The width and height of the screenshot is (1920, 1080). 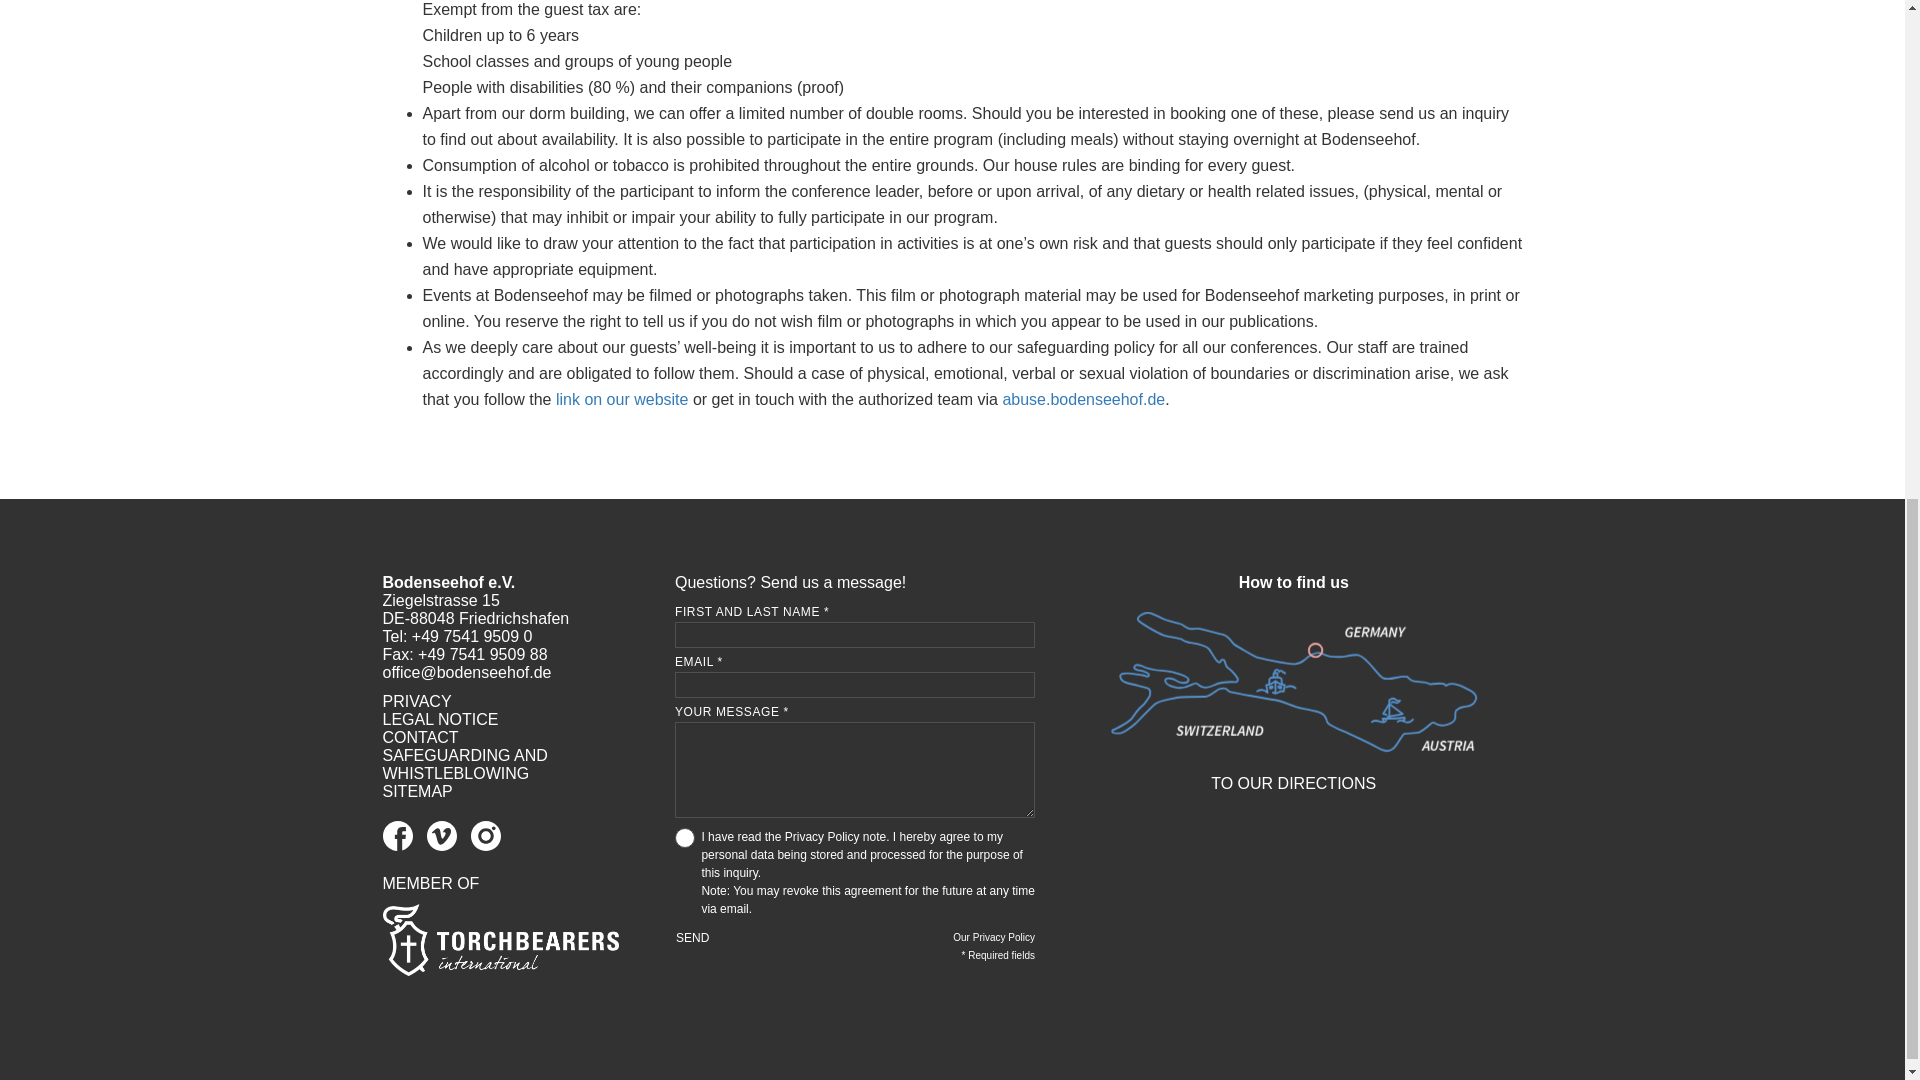 I want to click on Follow us on Facebook, so click(x=404, y=846).